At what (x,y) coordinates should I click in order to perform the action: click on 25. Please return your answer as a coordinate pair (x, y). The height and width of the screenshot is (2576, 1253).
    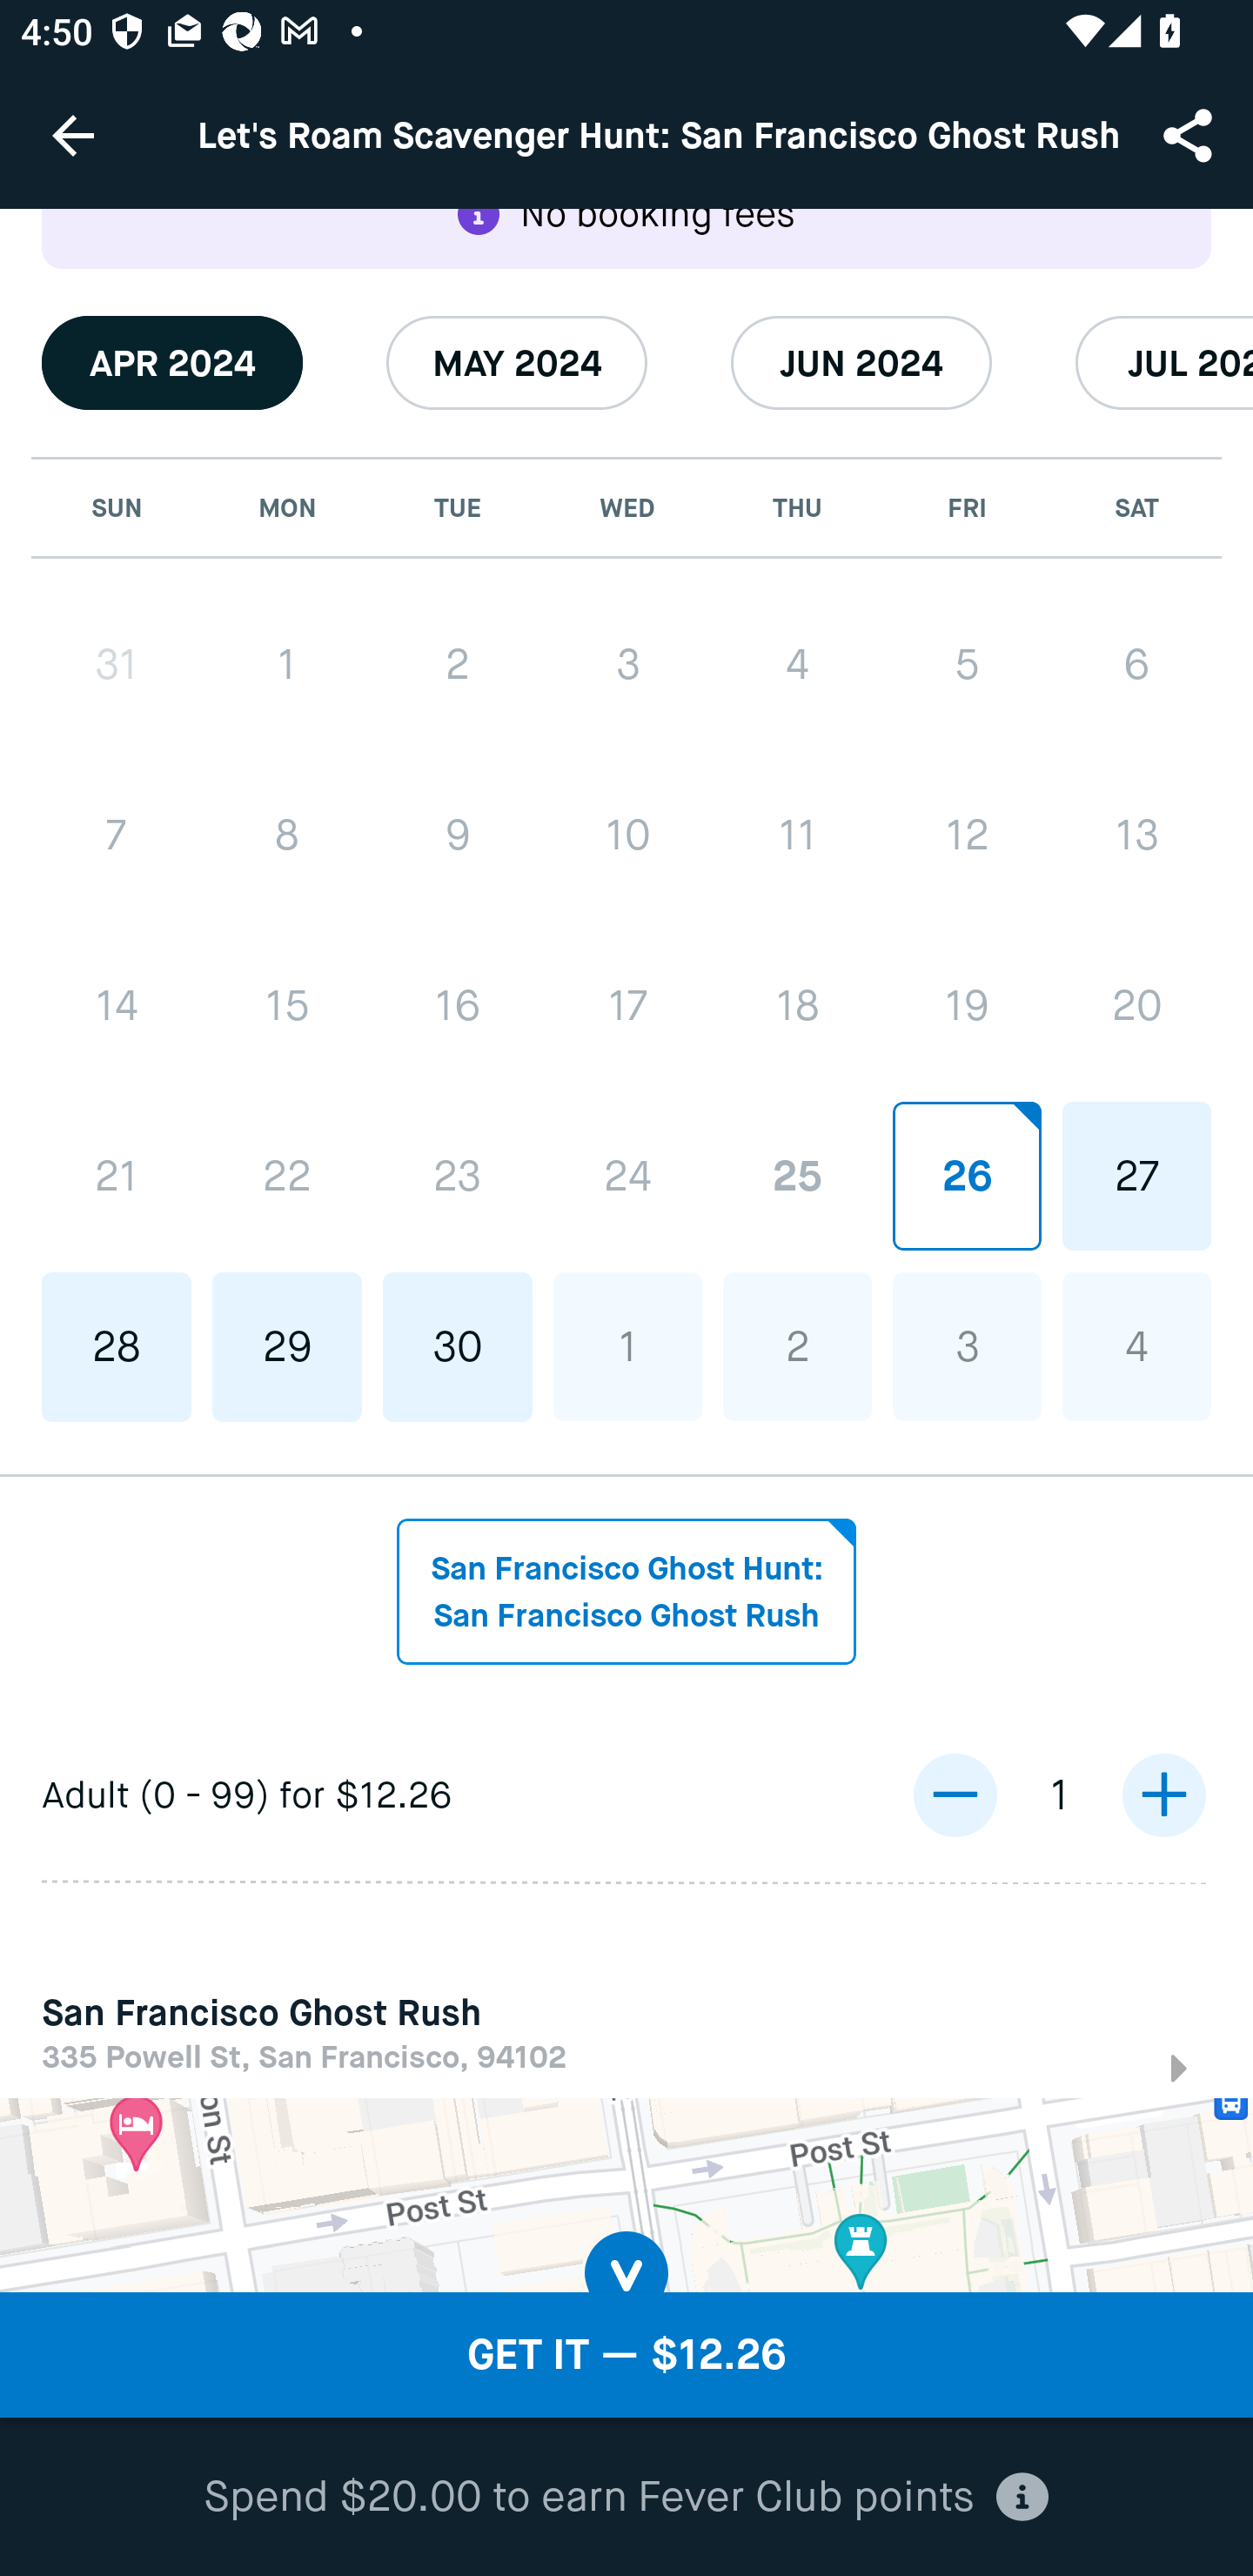
    Looking at the image, I should click on (797, 1175).